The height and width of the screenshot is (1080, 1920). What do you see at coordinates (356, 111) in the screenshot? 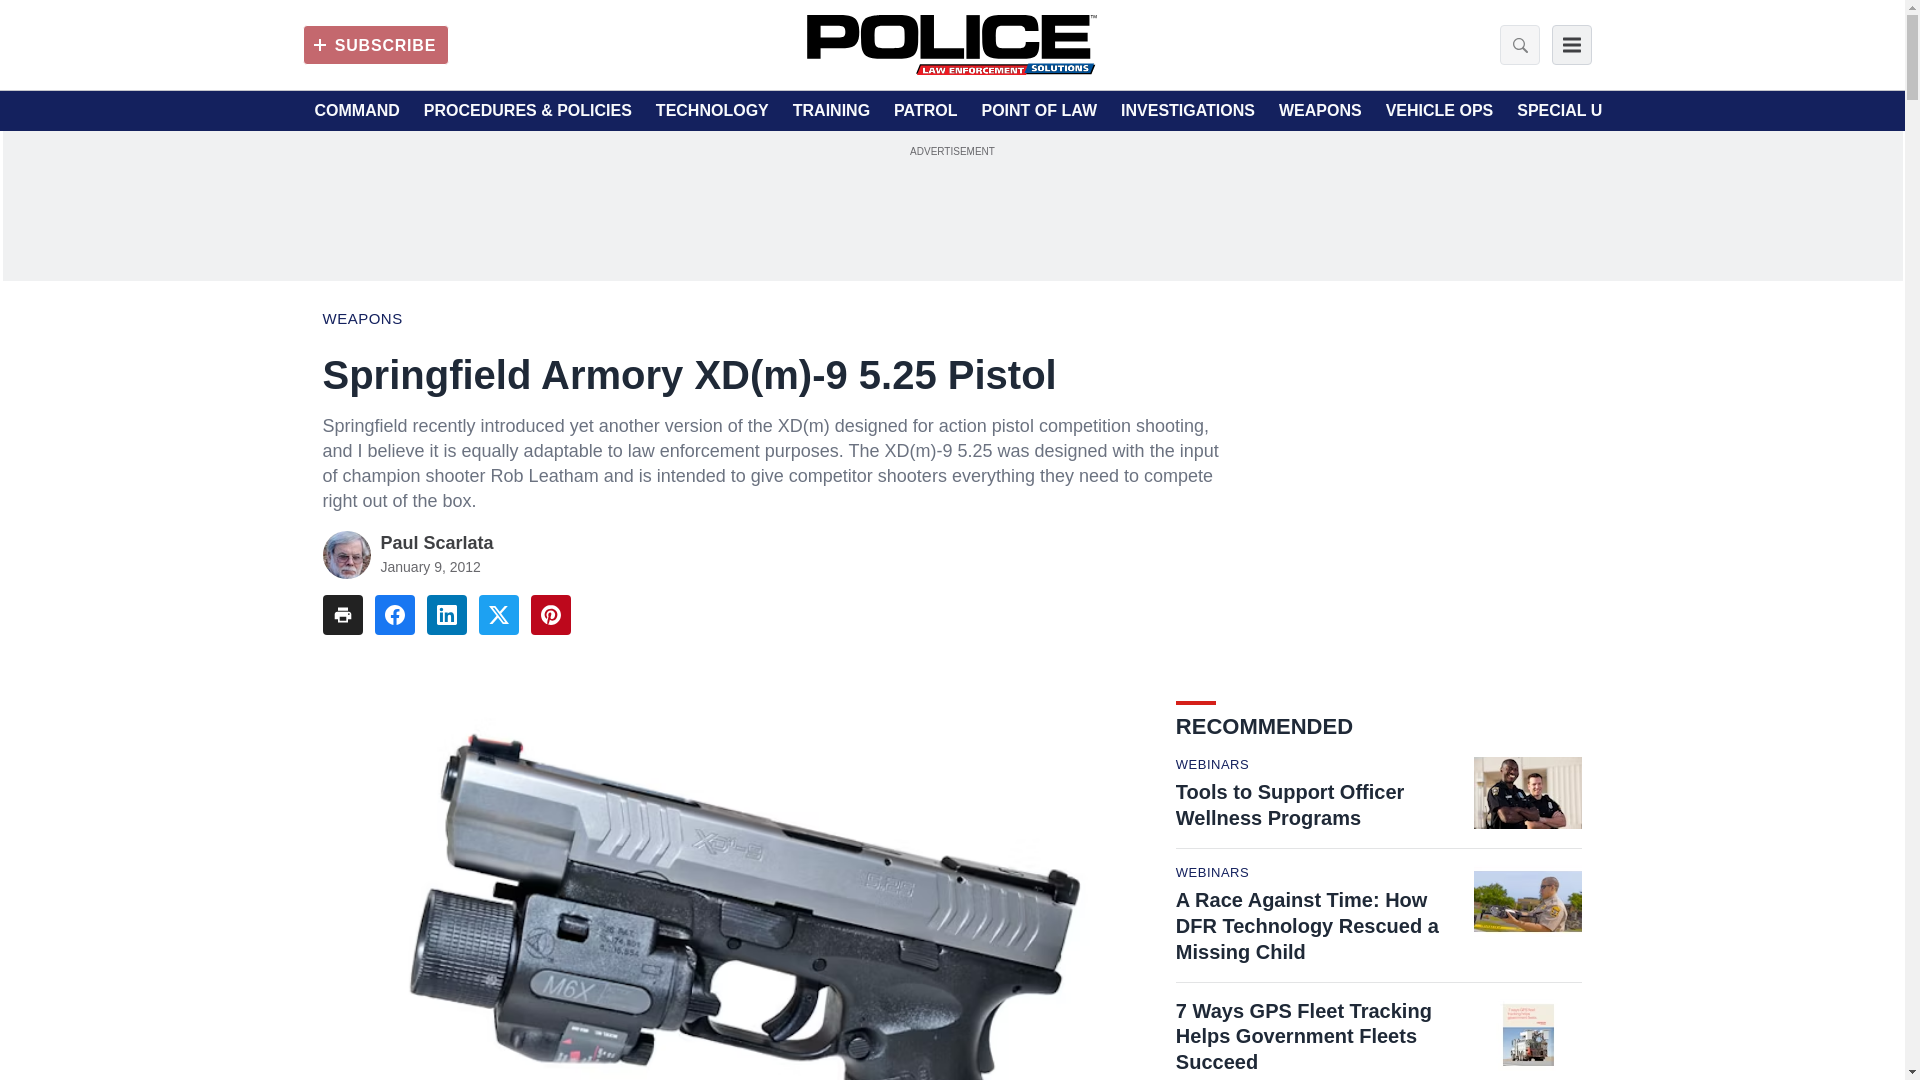
I see `COMMAND` at bounding box center [356, 111].